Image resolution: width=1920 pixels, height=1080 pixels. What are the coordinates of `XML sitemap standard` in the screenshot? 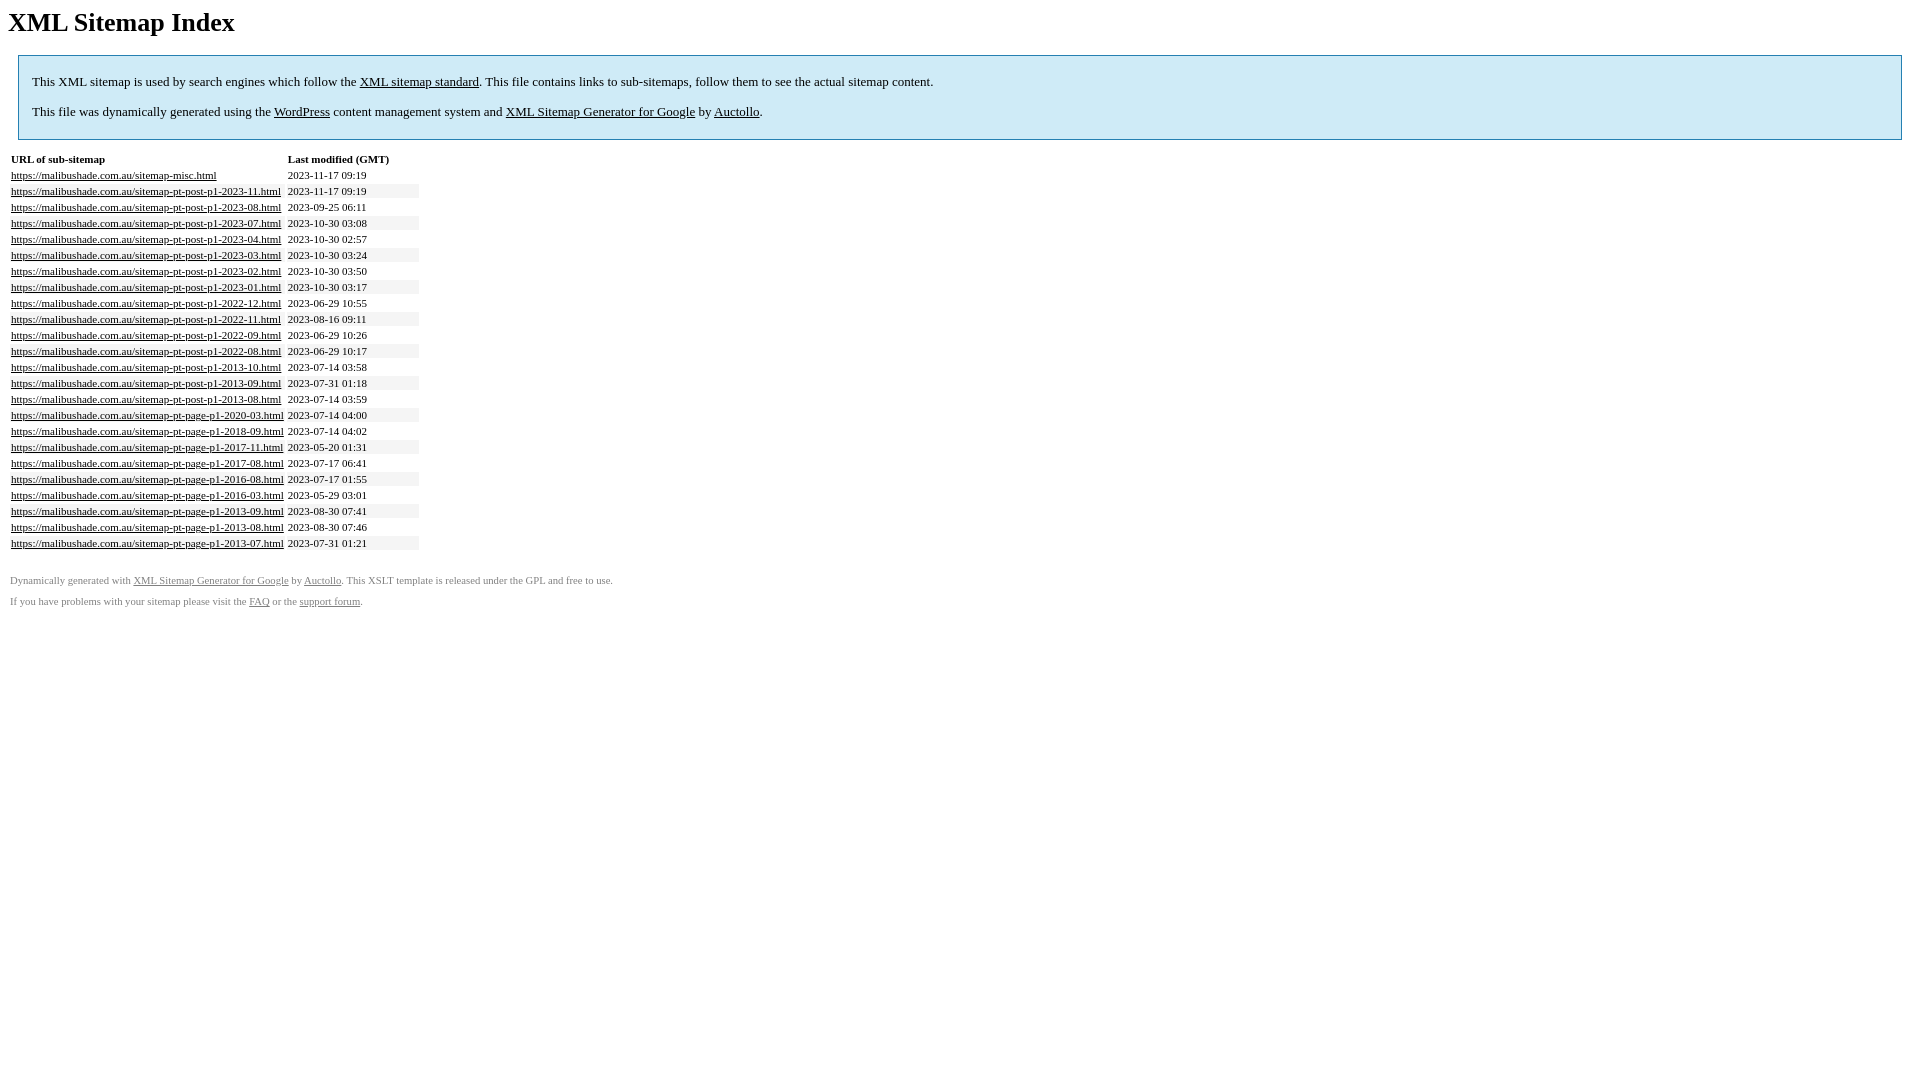 It's located at (420, 82).